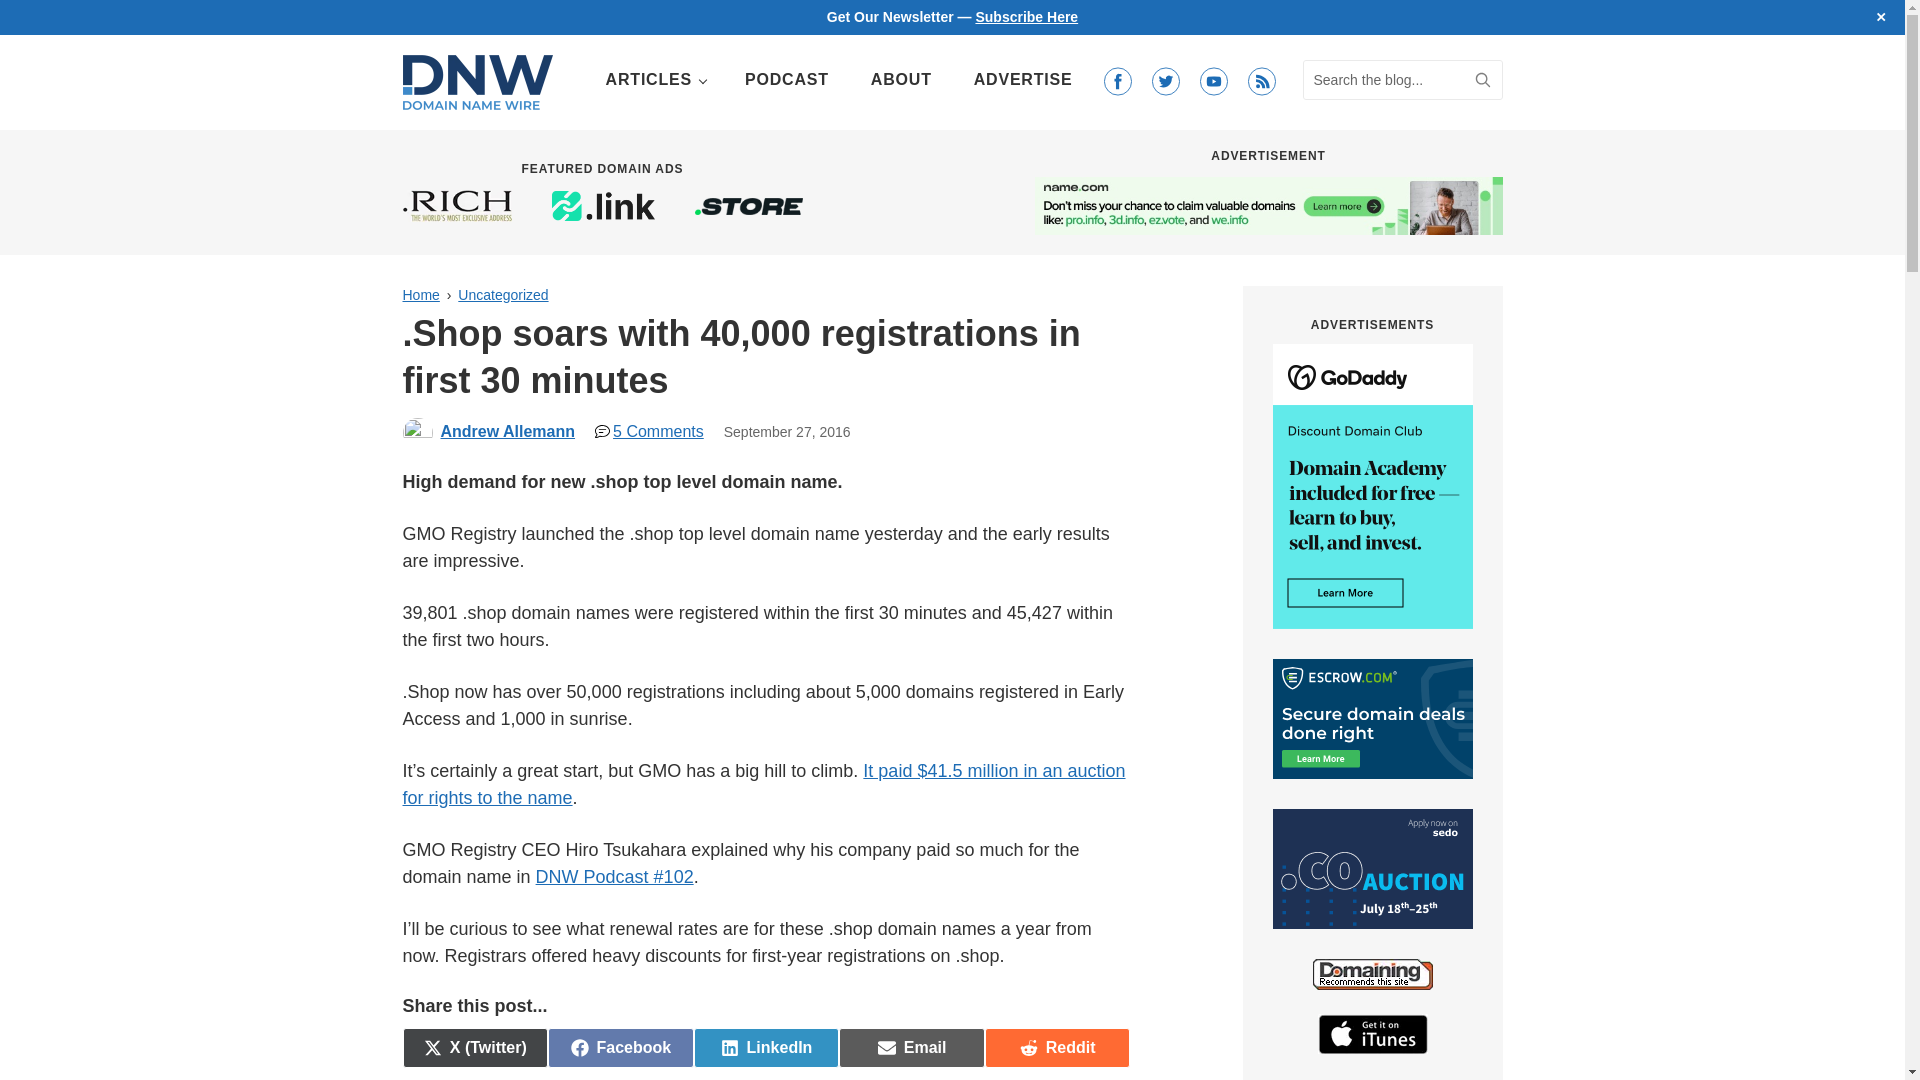  I want to click on PODCAST, so click(1023, 80).